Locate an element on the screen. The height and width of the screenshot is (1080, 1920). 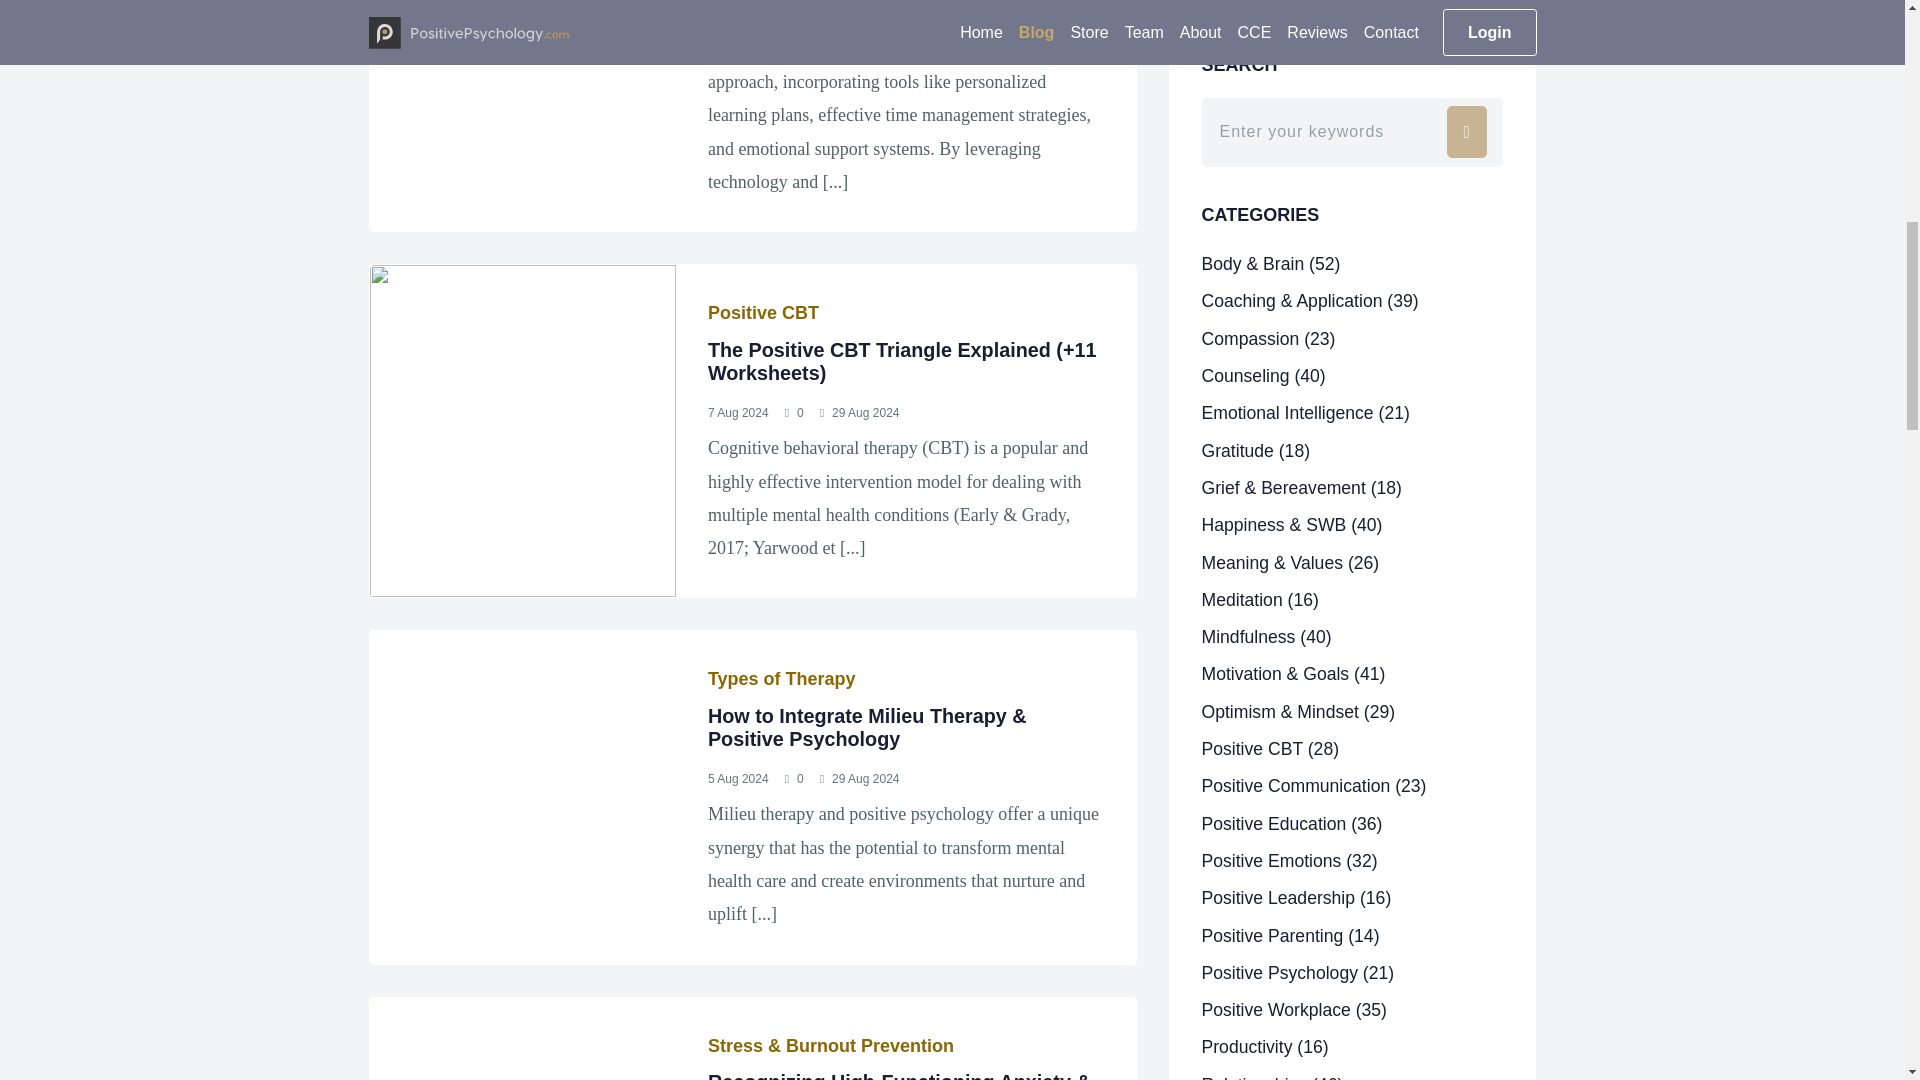
Positive Leadership is located at coordinates (1296, 320).